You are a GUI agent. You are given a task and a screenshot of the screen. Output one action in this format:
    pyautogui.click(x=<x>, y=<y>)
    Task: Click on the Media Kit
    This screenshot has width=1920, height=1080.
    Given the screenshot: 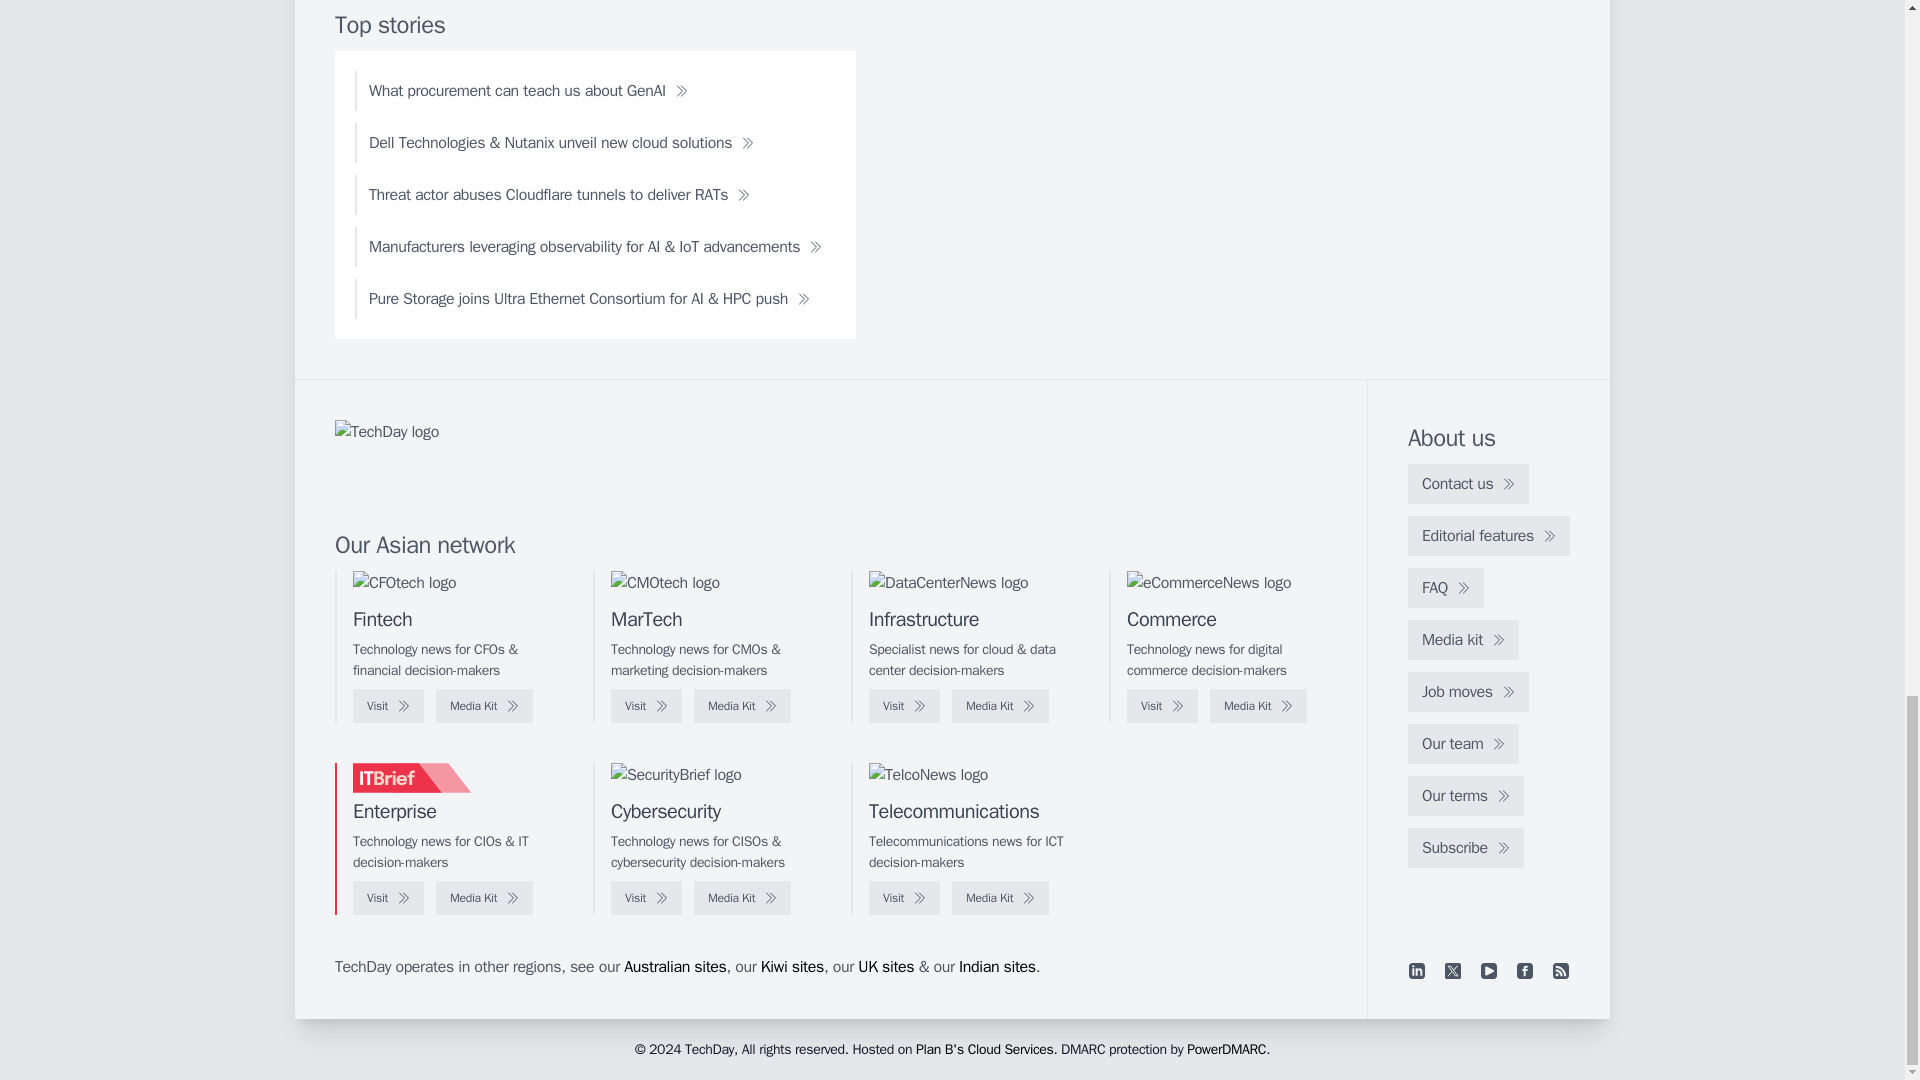 What is the action you would take?
    pyautogui.click(x=1258, y=706)
    